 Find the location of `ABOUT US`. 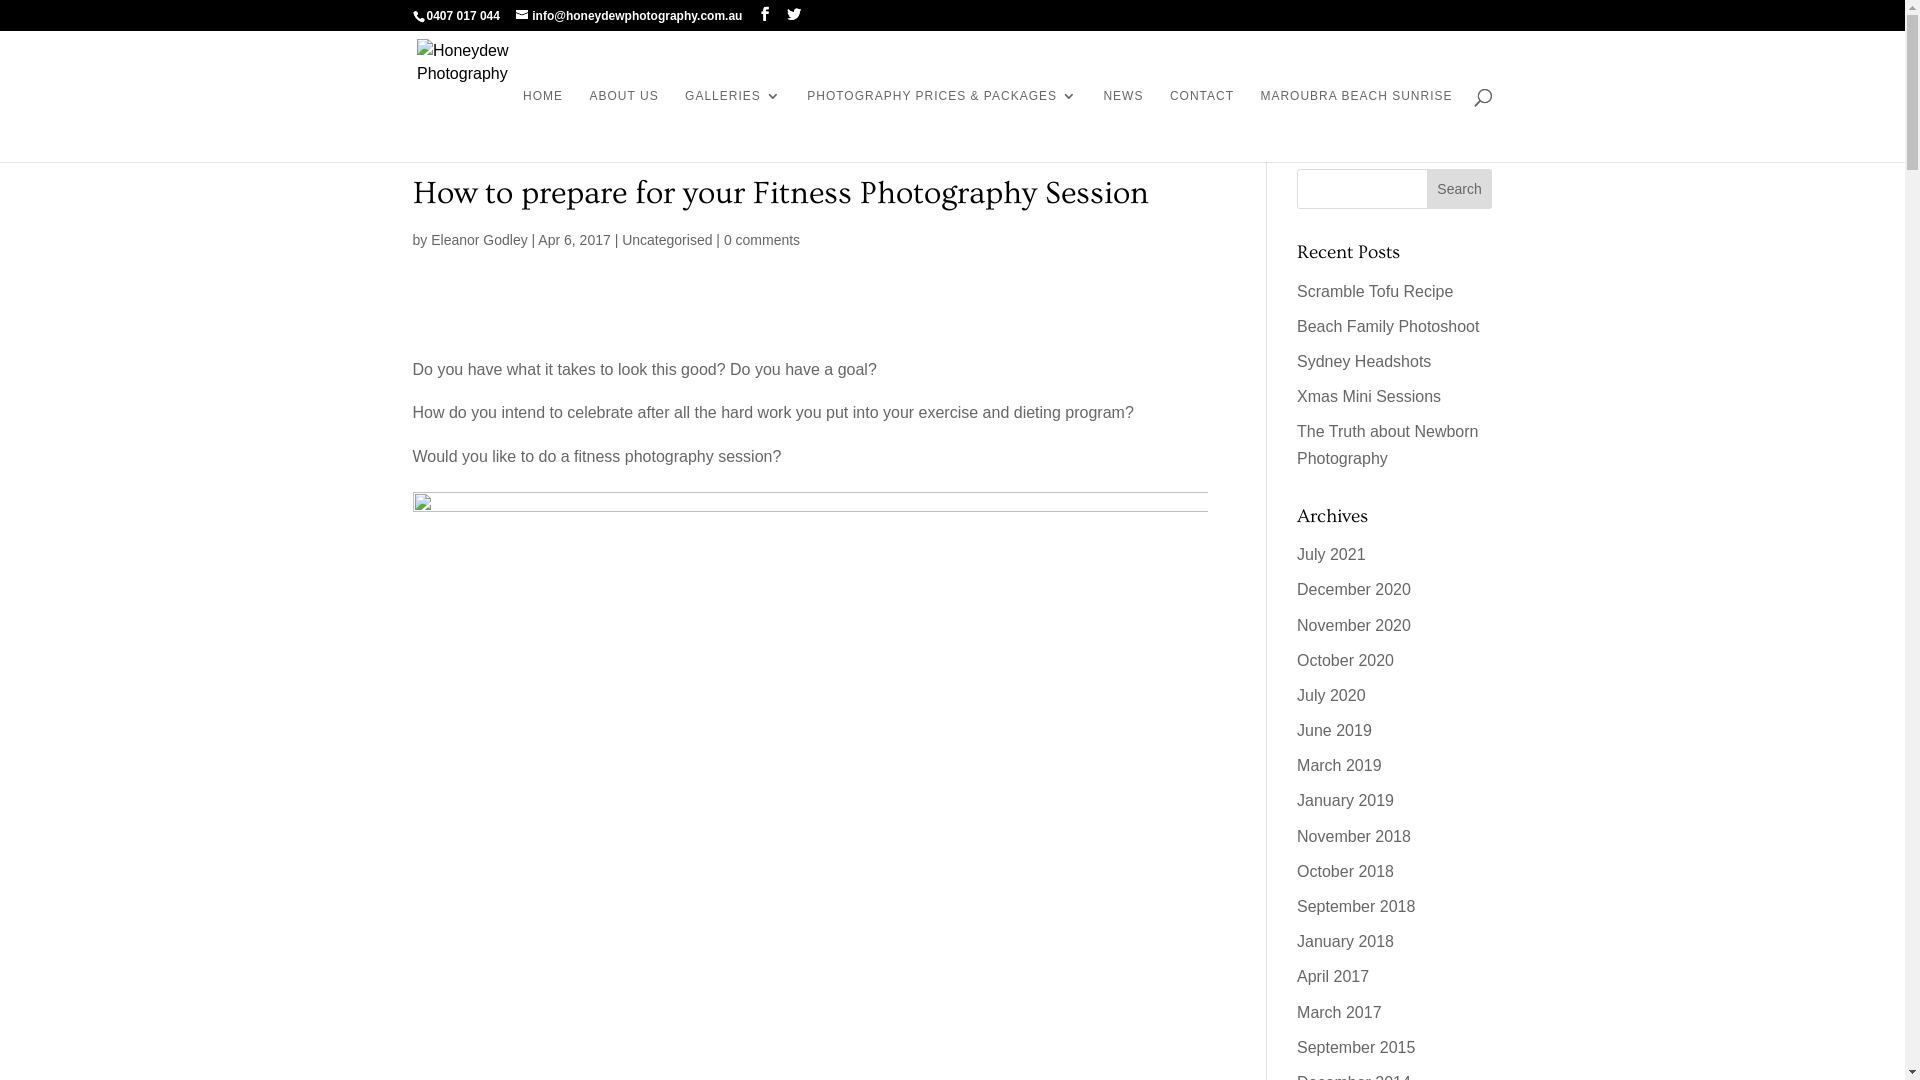

ABOUT US is located at coordinates (624, 126).